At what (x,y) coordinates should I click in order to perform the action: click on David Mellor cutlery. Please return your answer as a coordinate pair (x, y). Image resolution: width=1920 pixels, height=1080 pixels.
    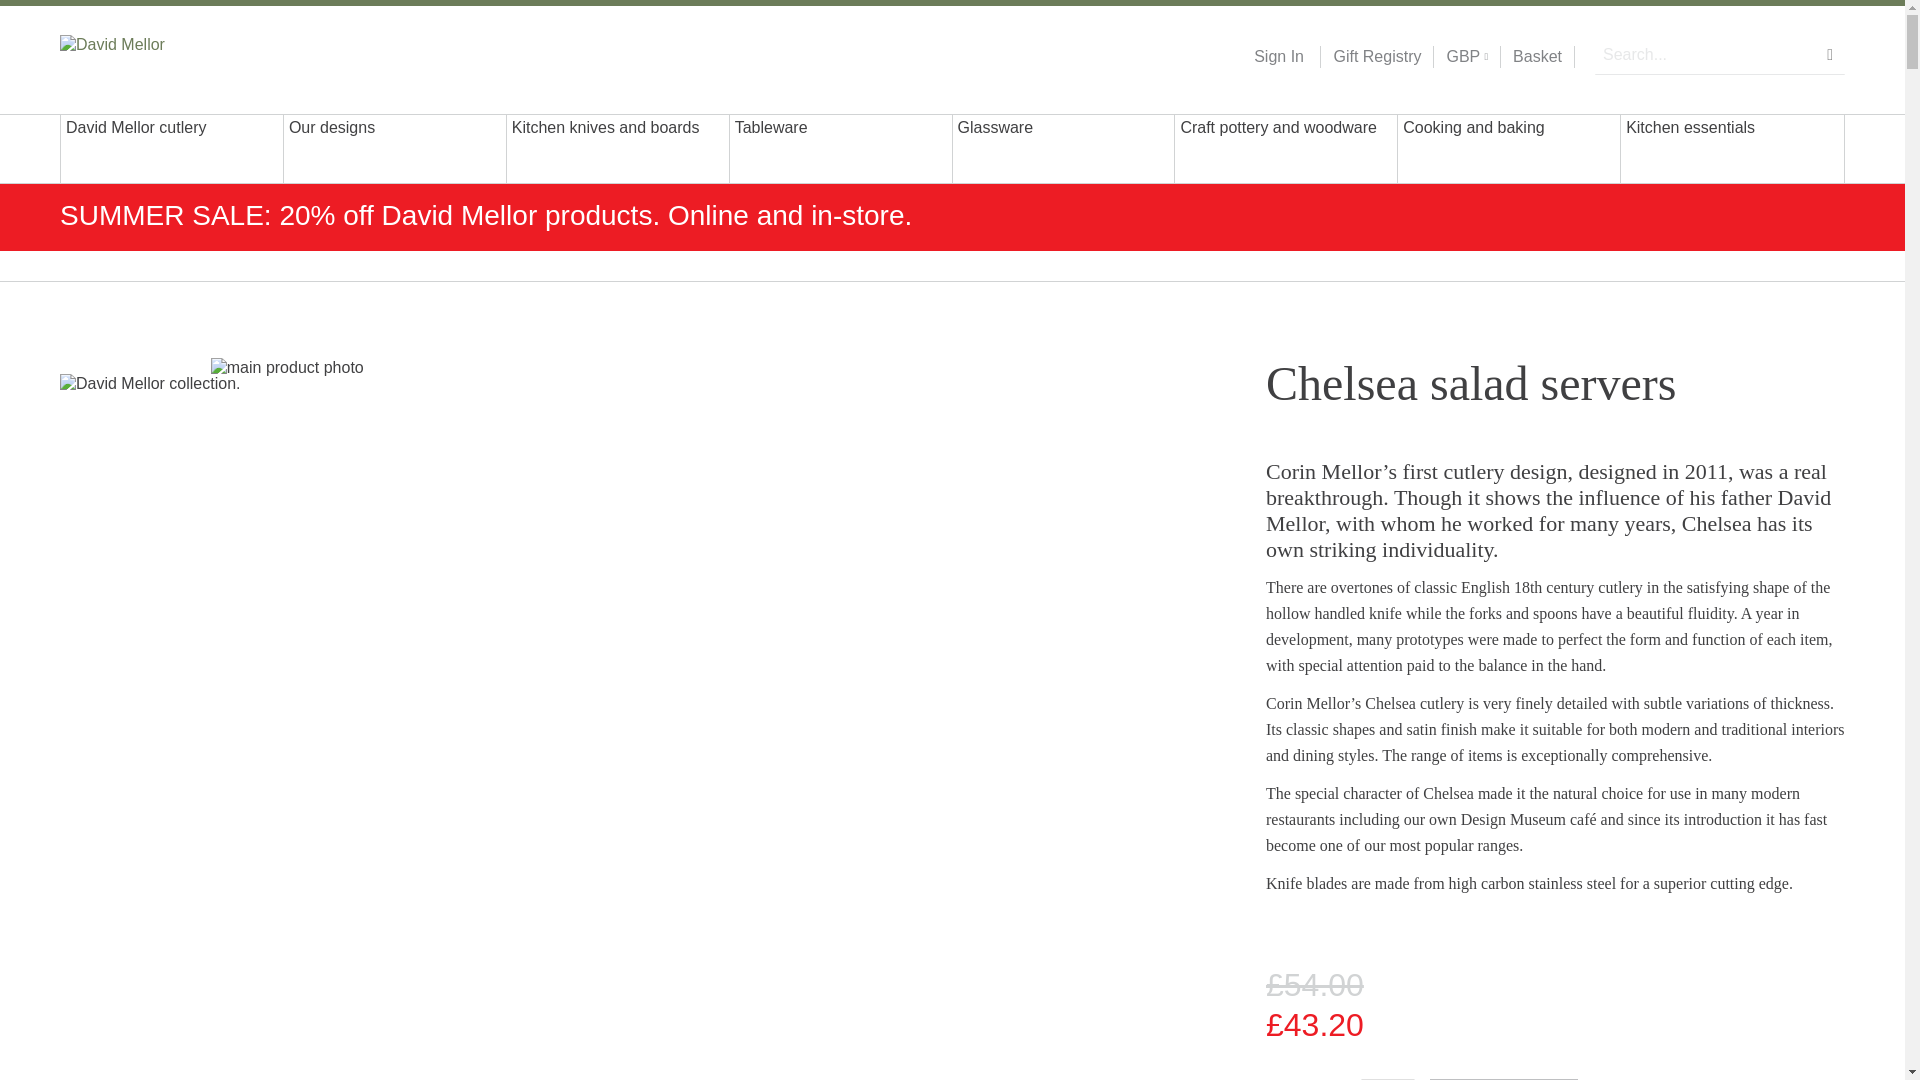
    Looking at the image, I should click on (172, 148).